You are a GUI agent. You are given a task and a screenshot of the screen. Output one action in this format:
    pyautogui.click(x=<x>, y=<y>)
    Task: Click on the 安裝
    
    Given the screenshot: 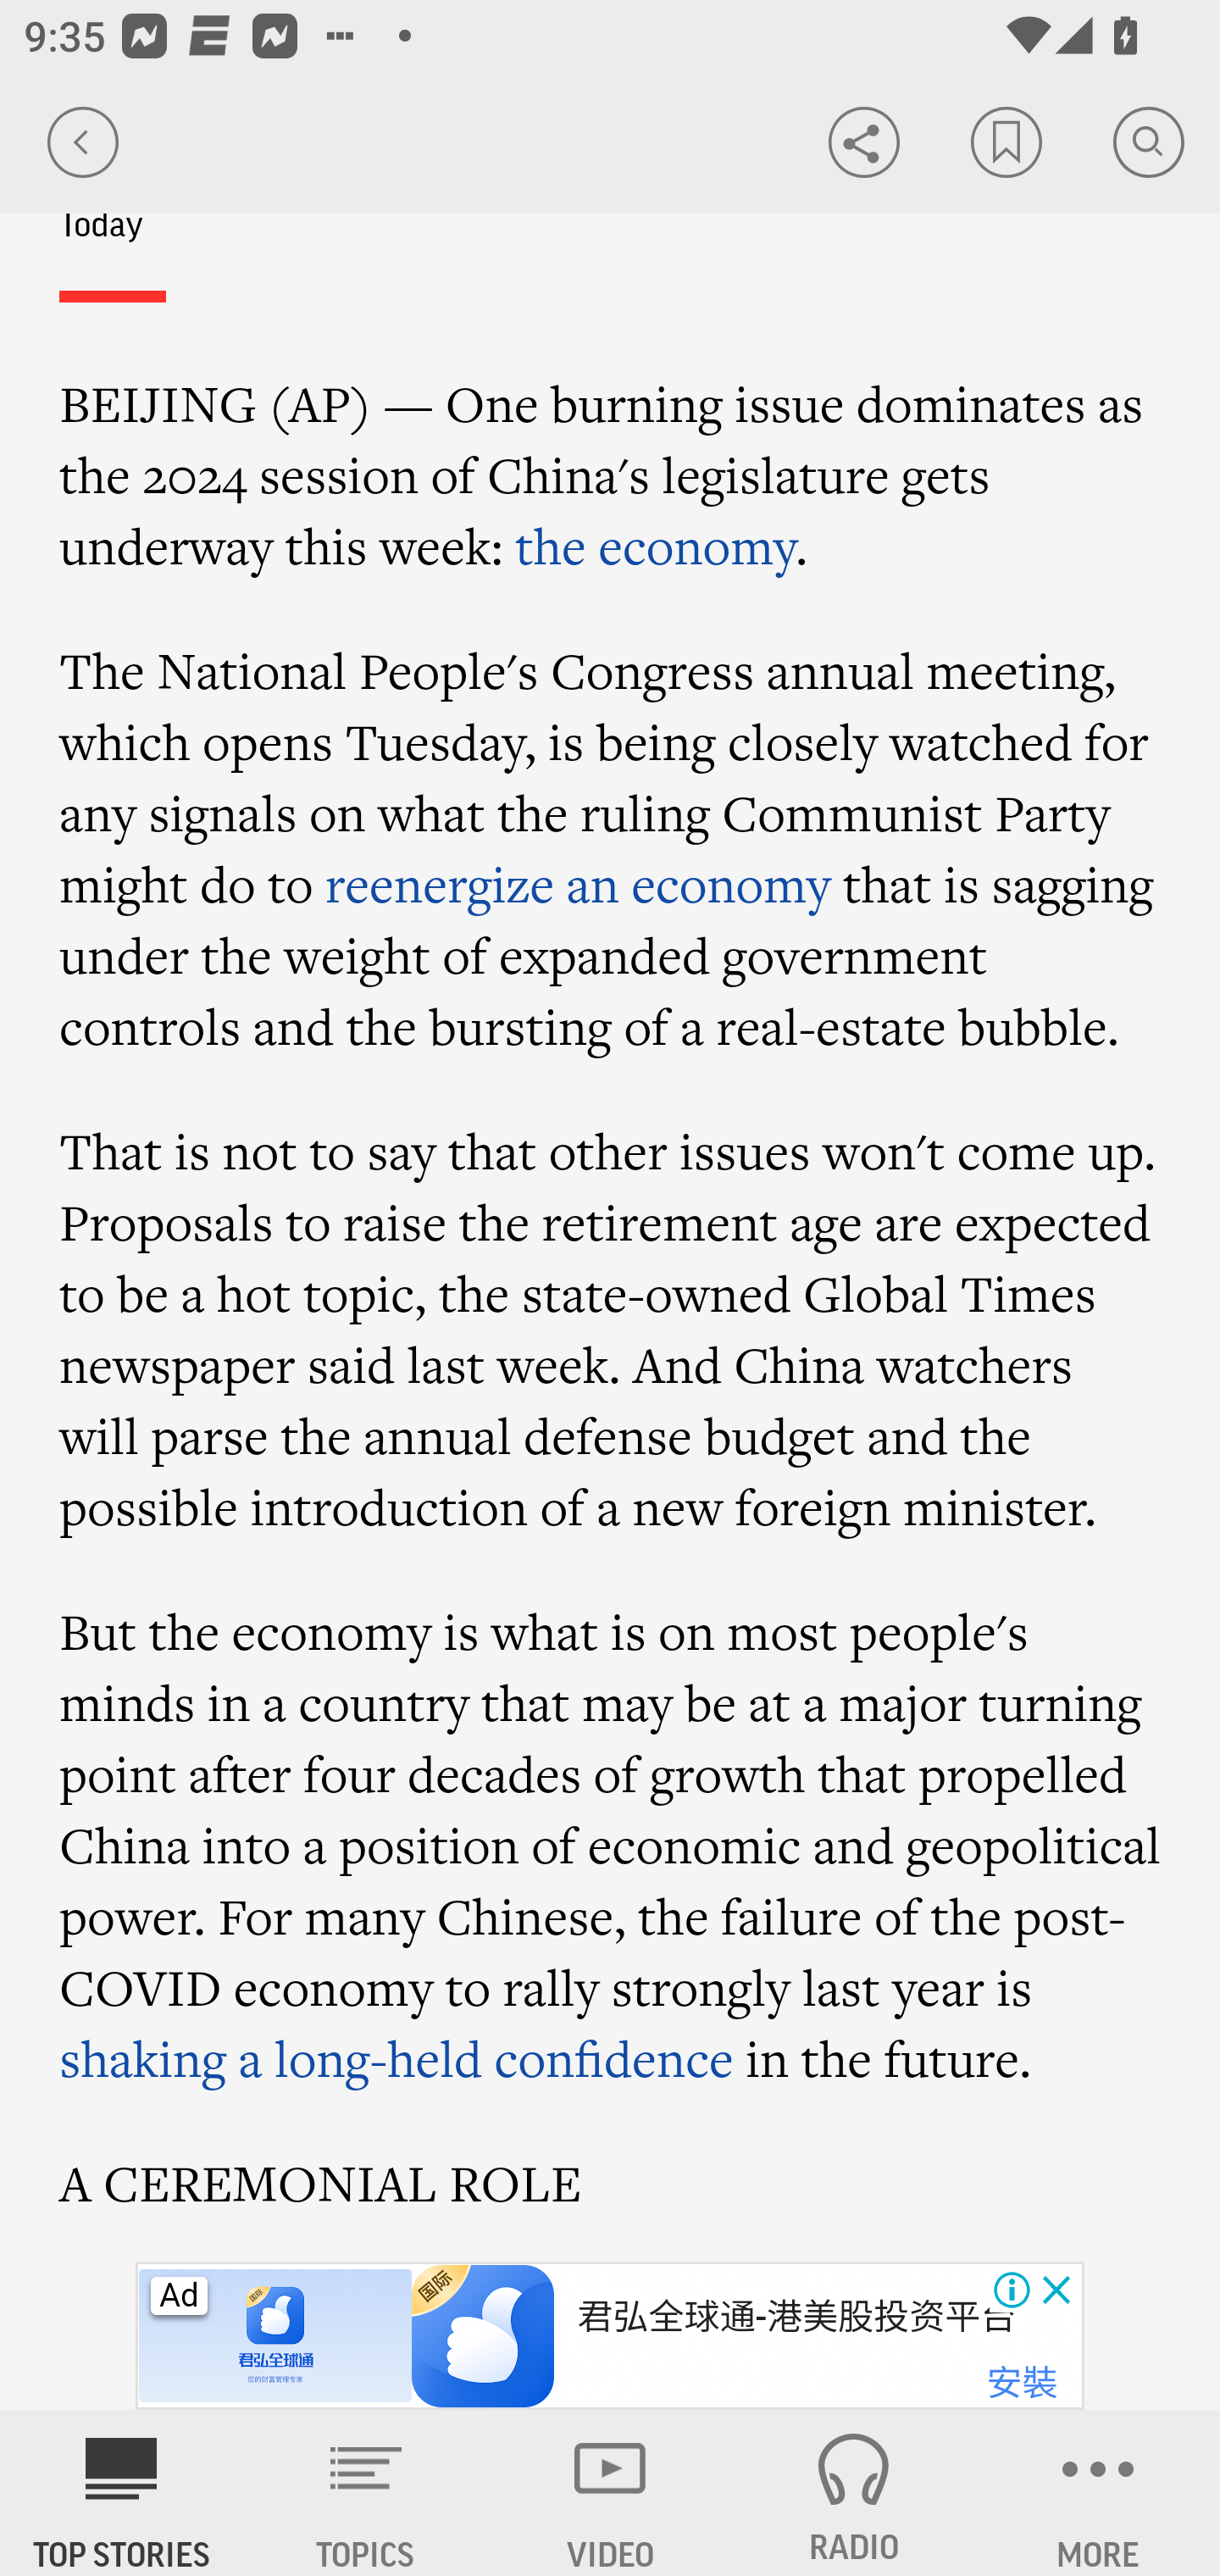 What is the action you would take?
    pyautogui.click(x=1022, y=2384)
    